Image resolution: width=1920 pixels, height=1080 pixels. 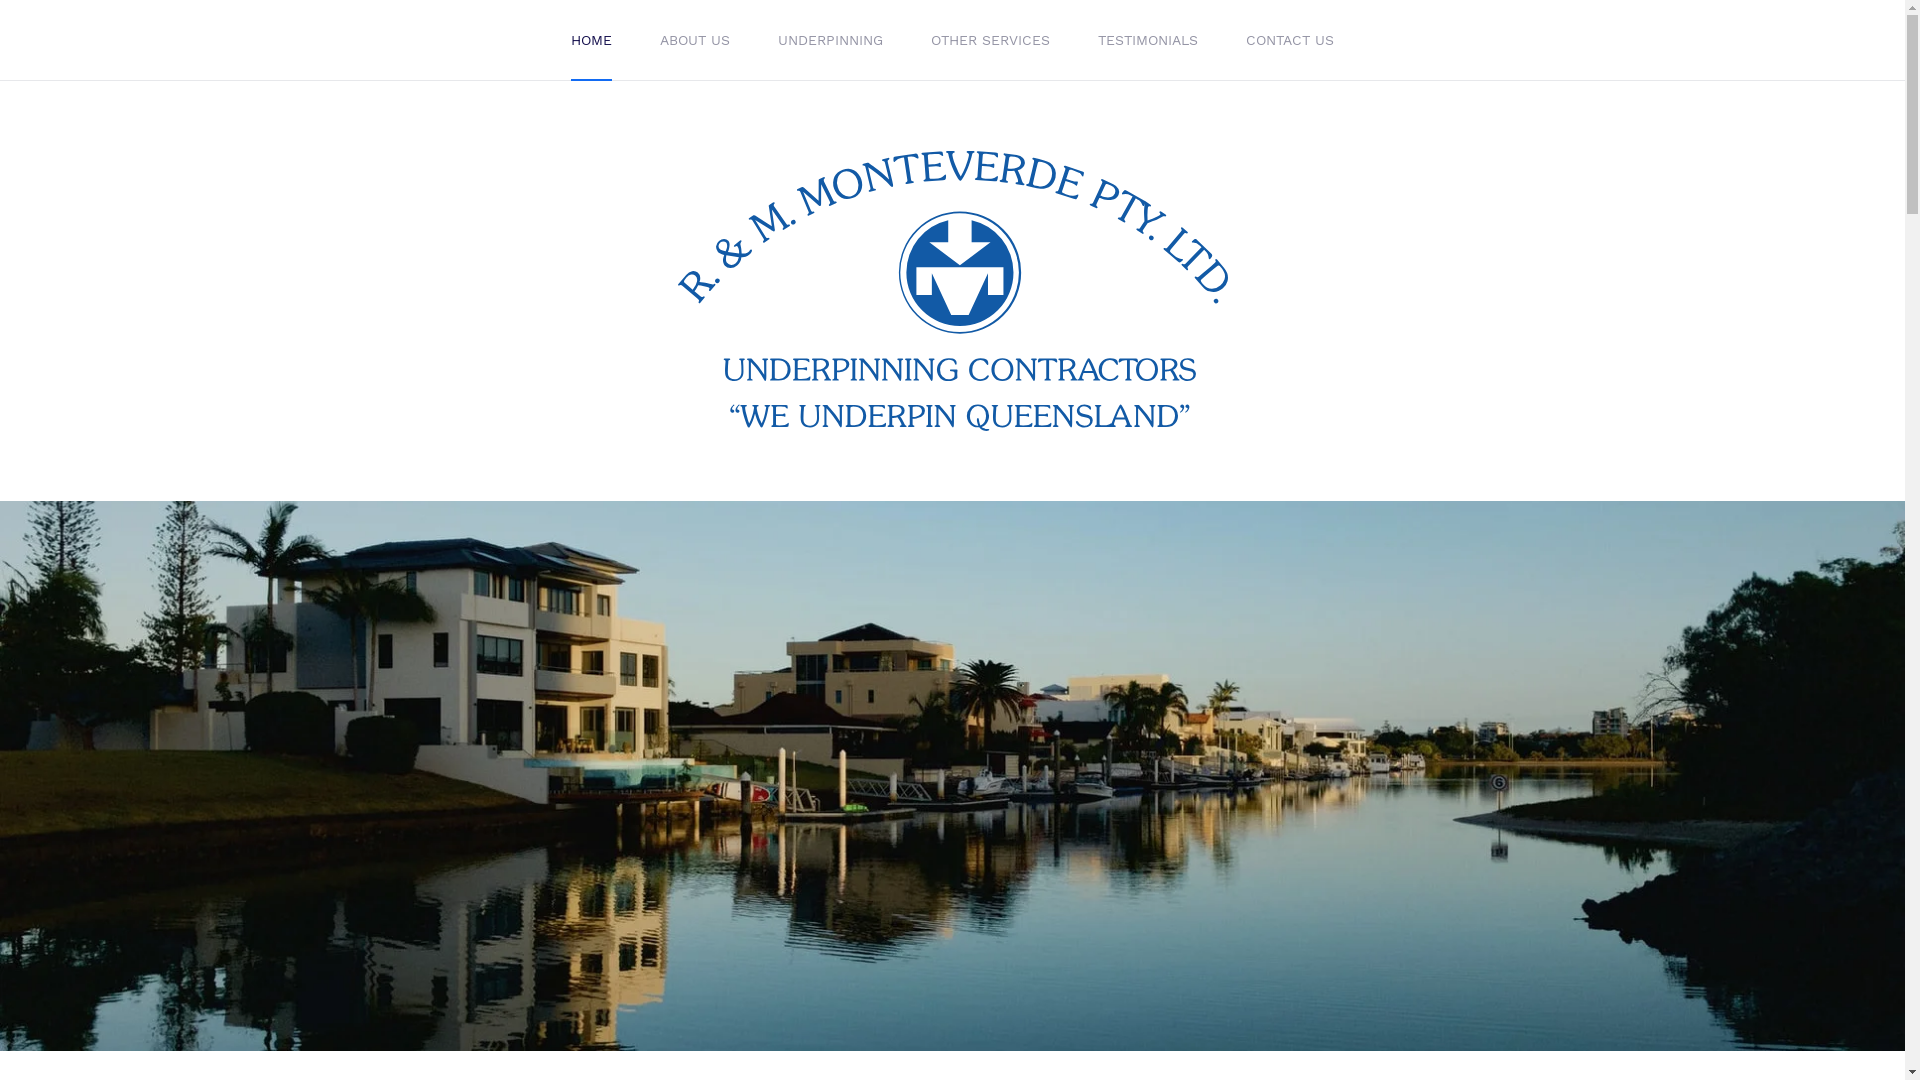 What do you see at coordinates (695, 40) in the screenshot?
I see `ABOUT US` at bounding box center [695, 40].